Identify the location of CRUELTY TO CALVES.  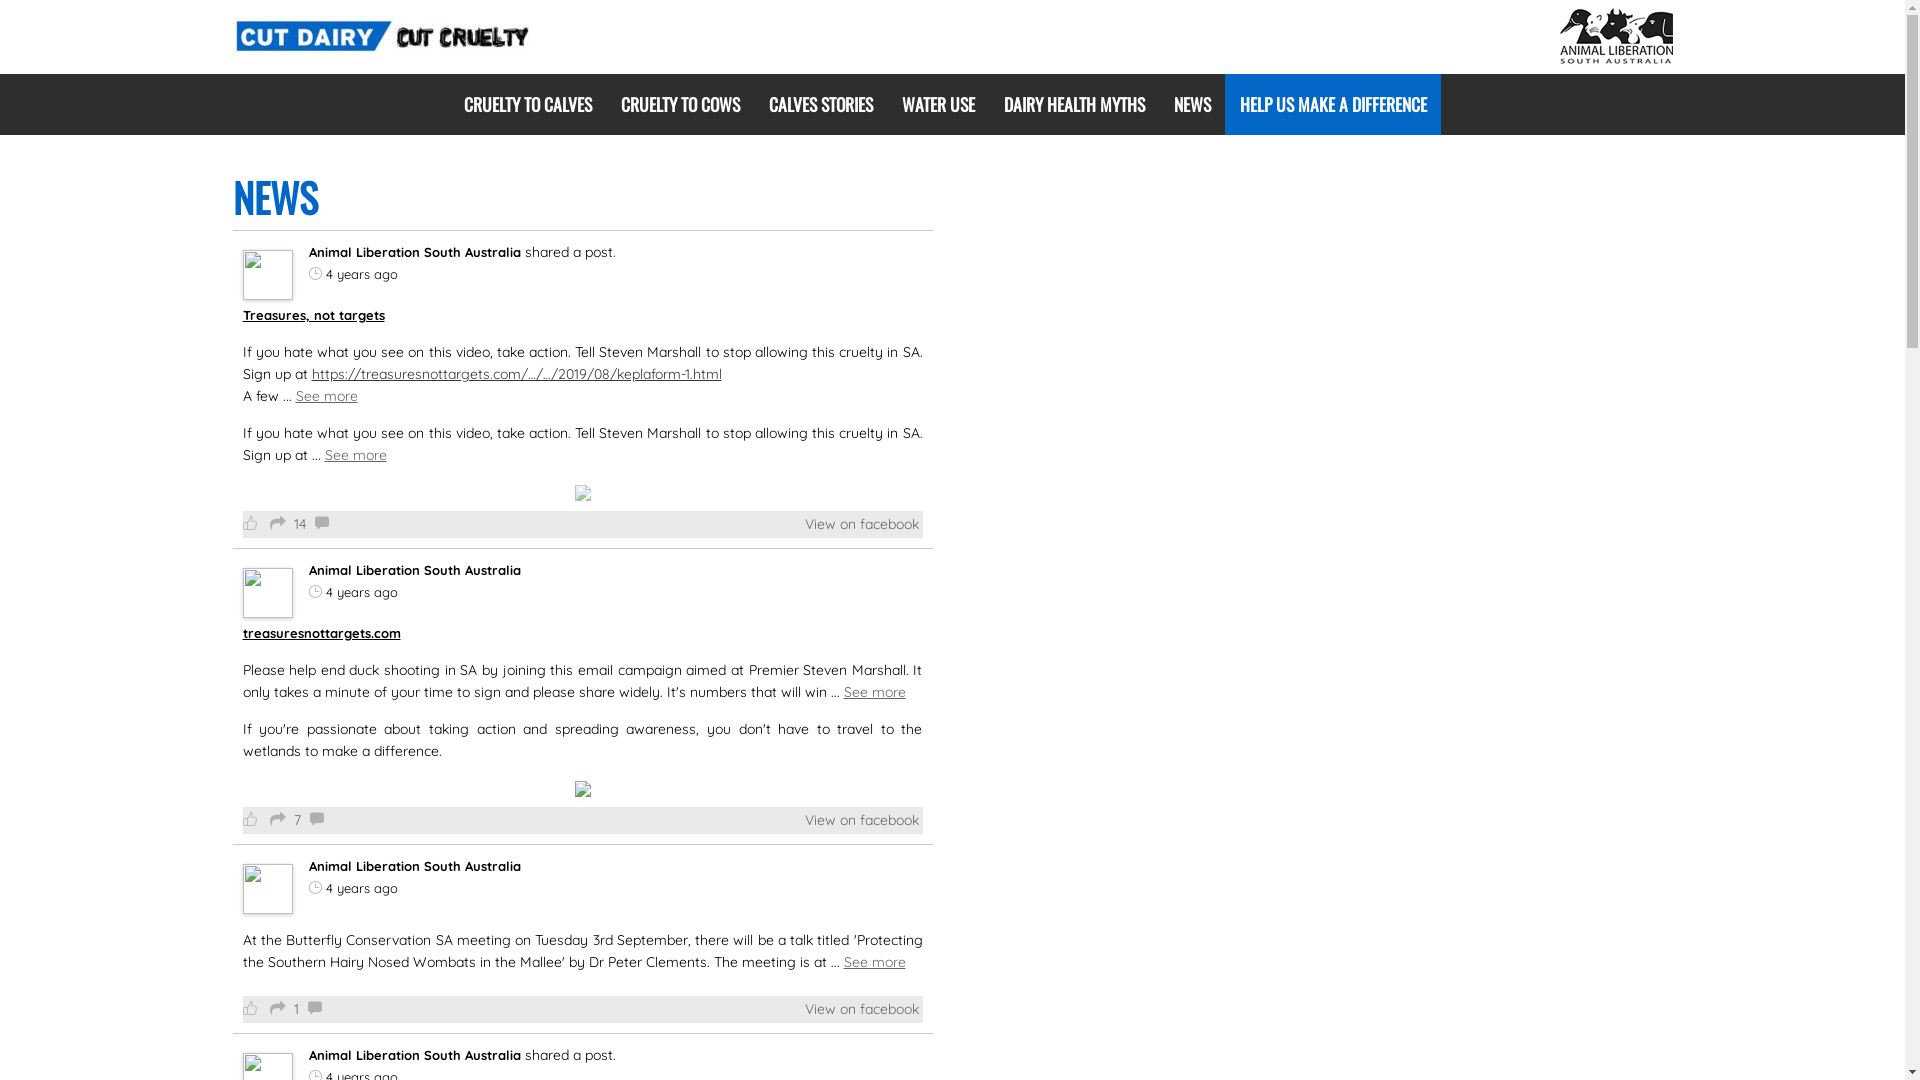
(536, 104).